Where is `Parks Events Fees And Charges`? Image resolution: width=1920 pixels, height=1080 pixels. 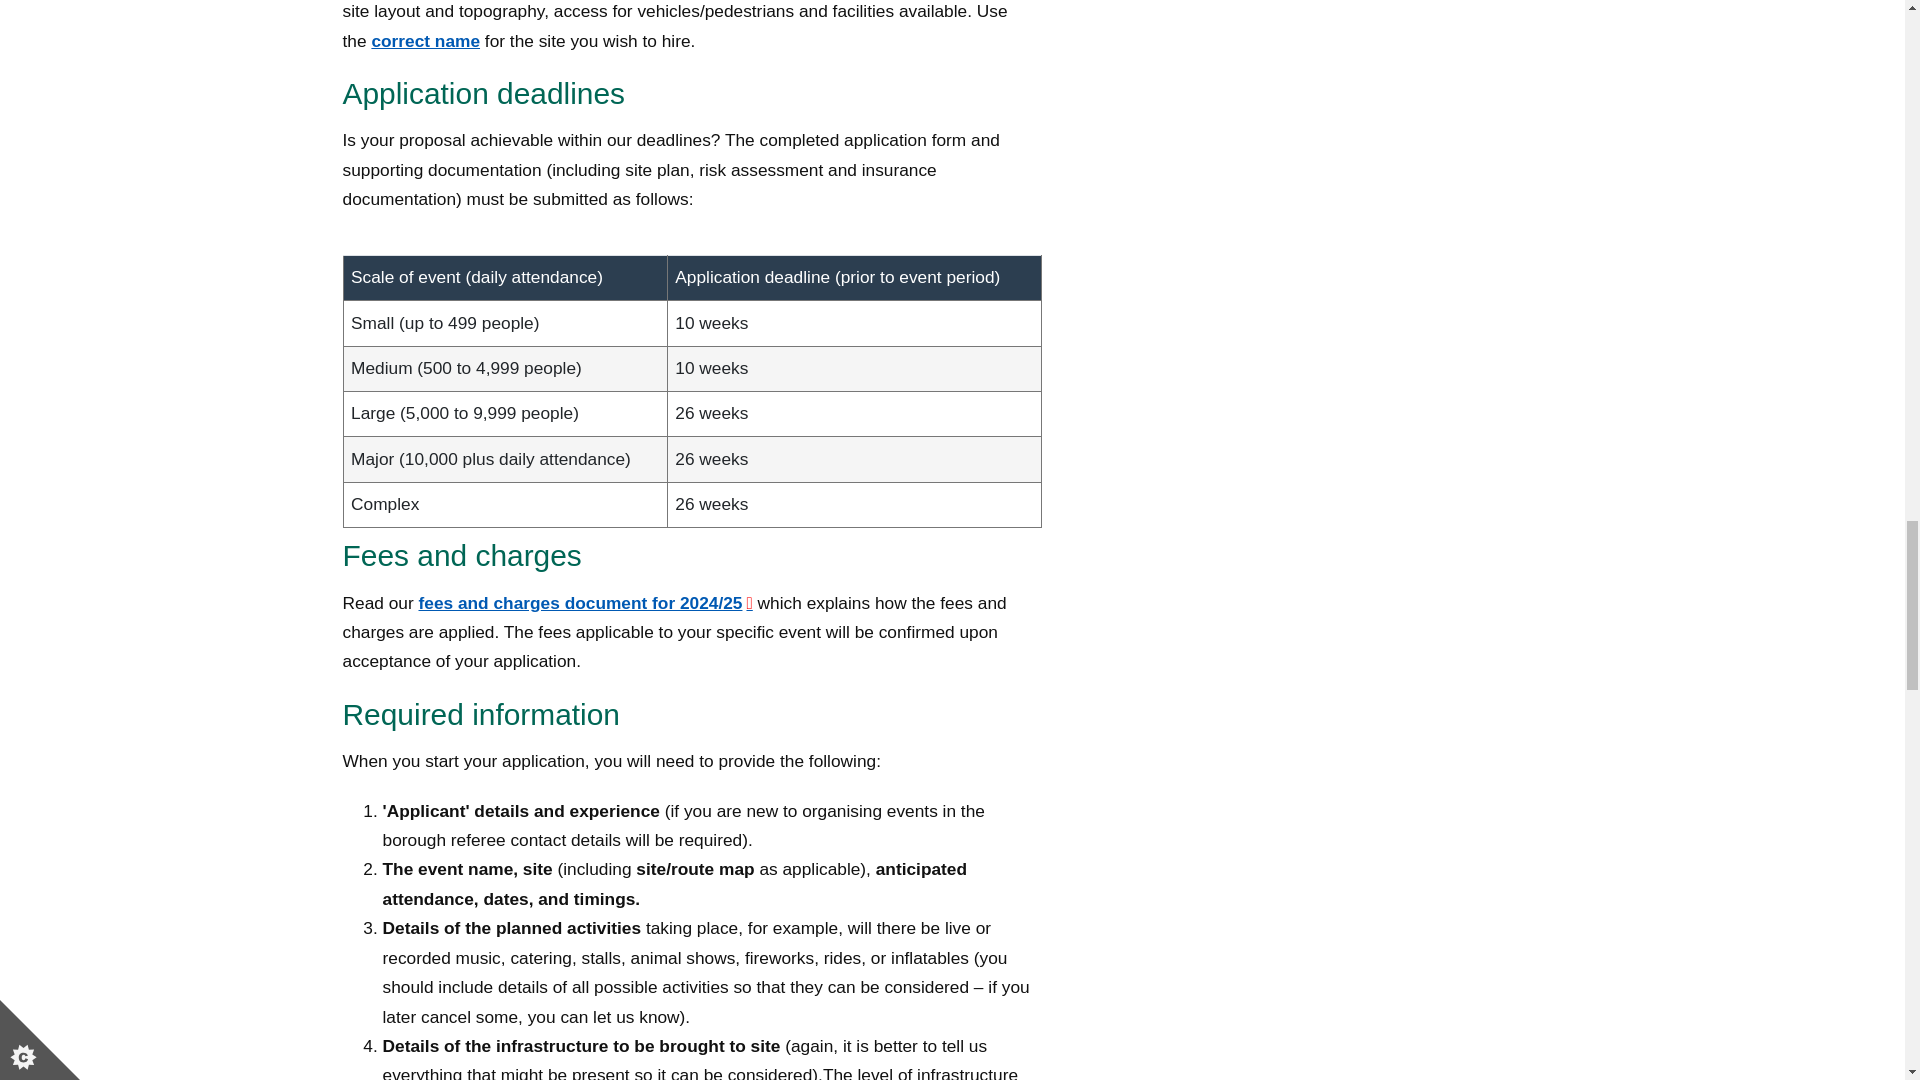
Parks Events Fees And Charges is located at coordinates (585, 602).